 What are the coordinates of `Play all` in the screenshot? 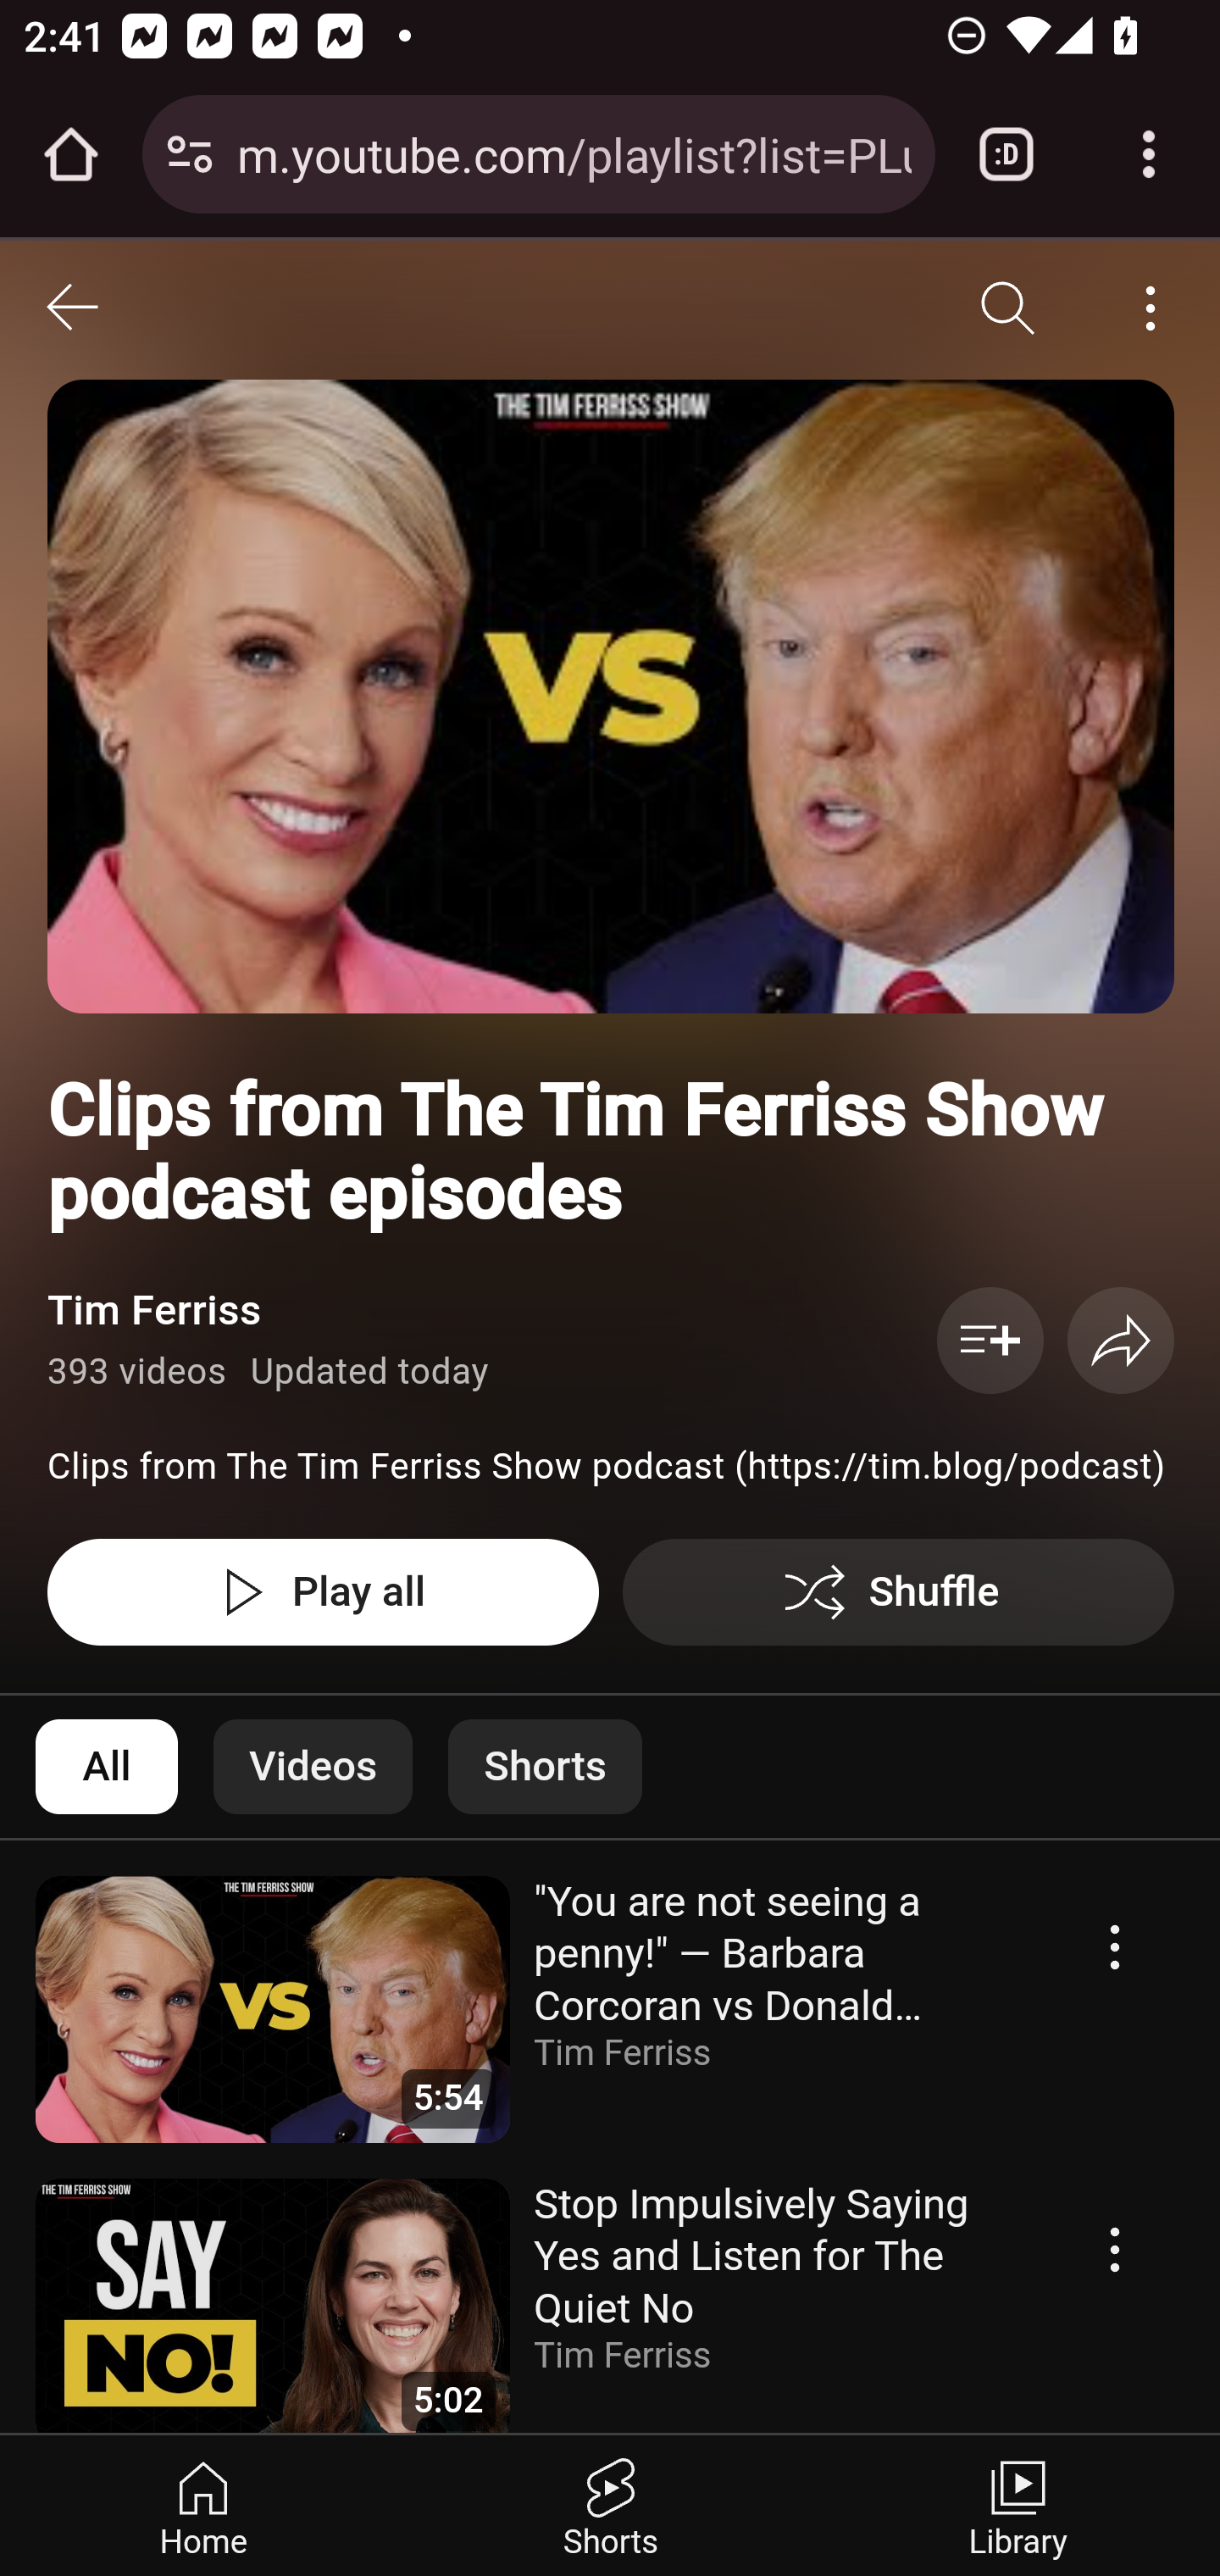 It's located at (324, 1591).